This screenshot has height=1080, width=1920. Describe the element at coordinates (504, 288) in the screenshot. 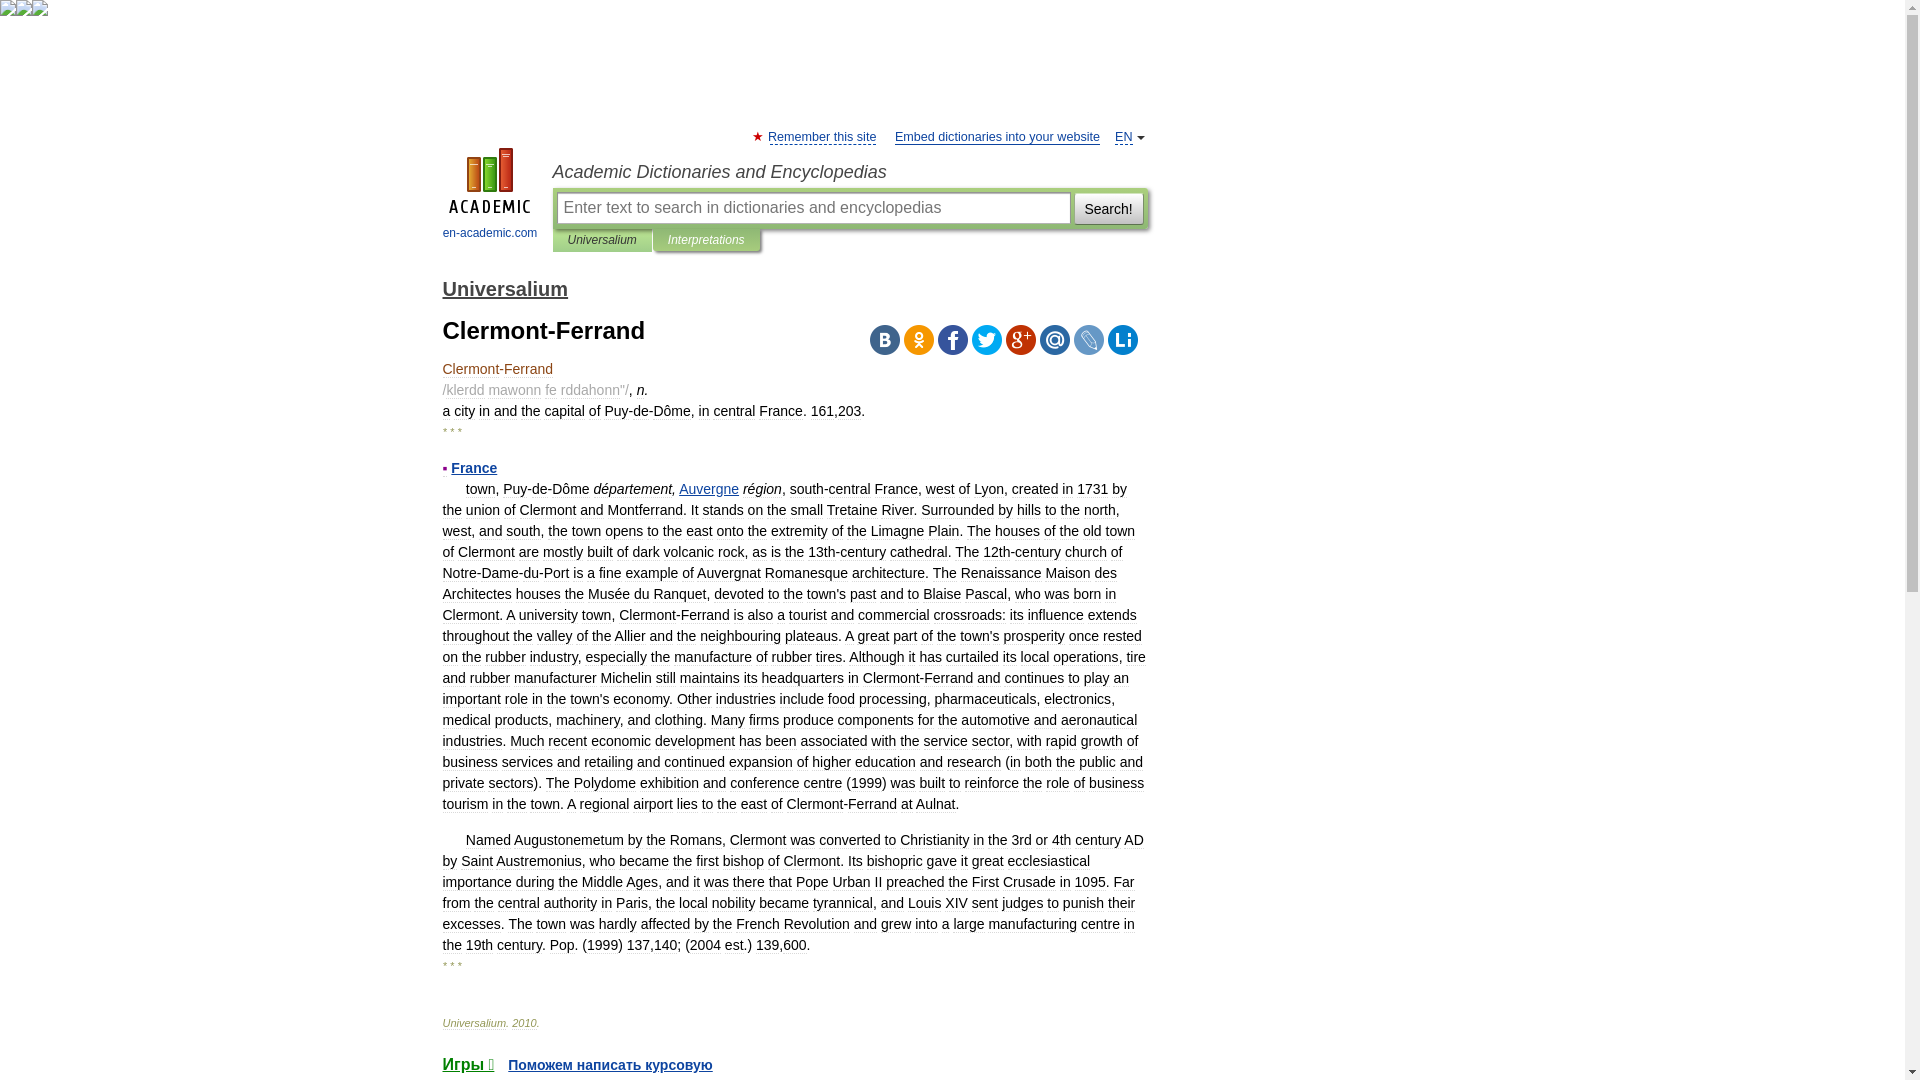

I see `Universalium` at that location.